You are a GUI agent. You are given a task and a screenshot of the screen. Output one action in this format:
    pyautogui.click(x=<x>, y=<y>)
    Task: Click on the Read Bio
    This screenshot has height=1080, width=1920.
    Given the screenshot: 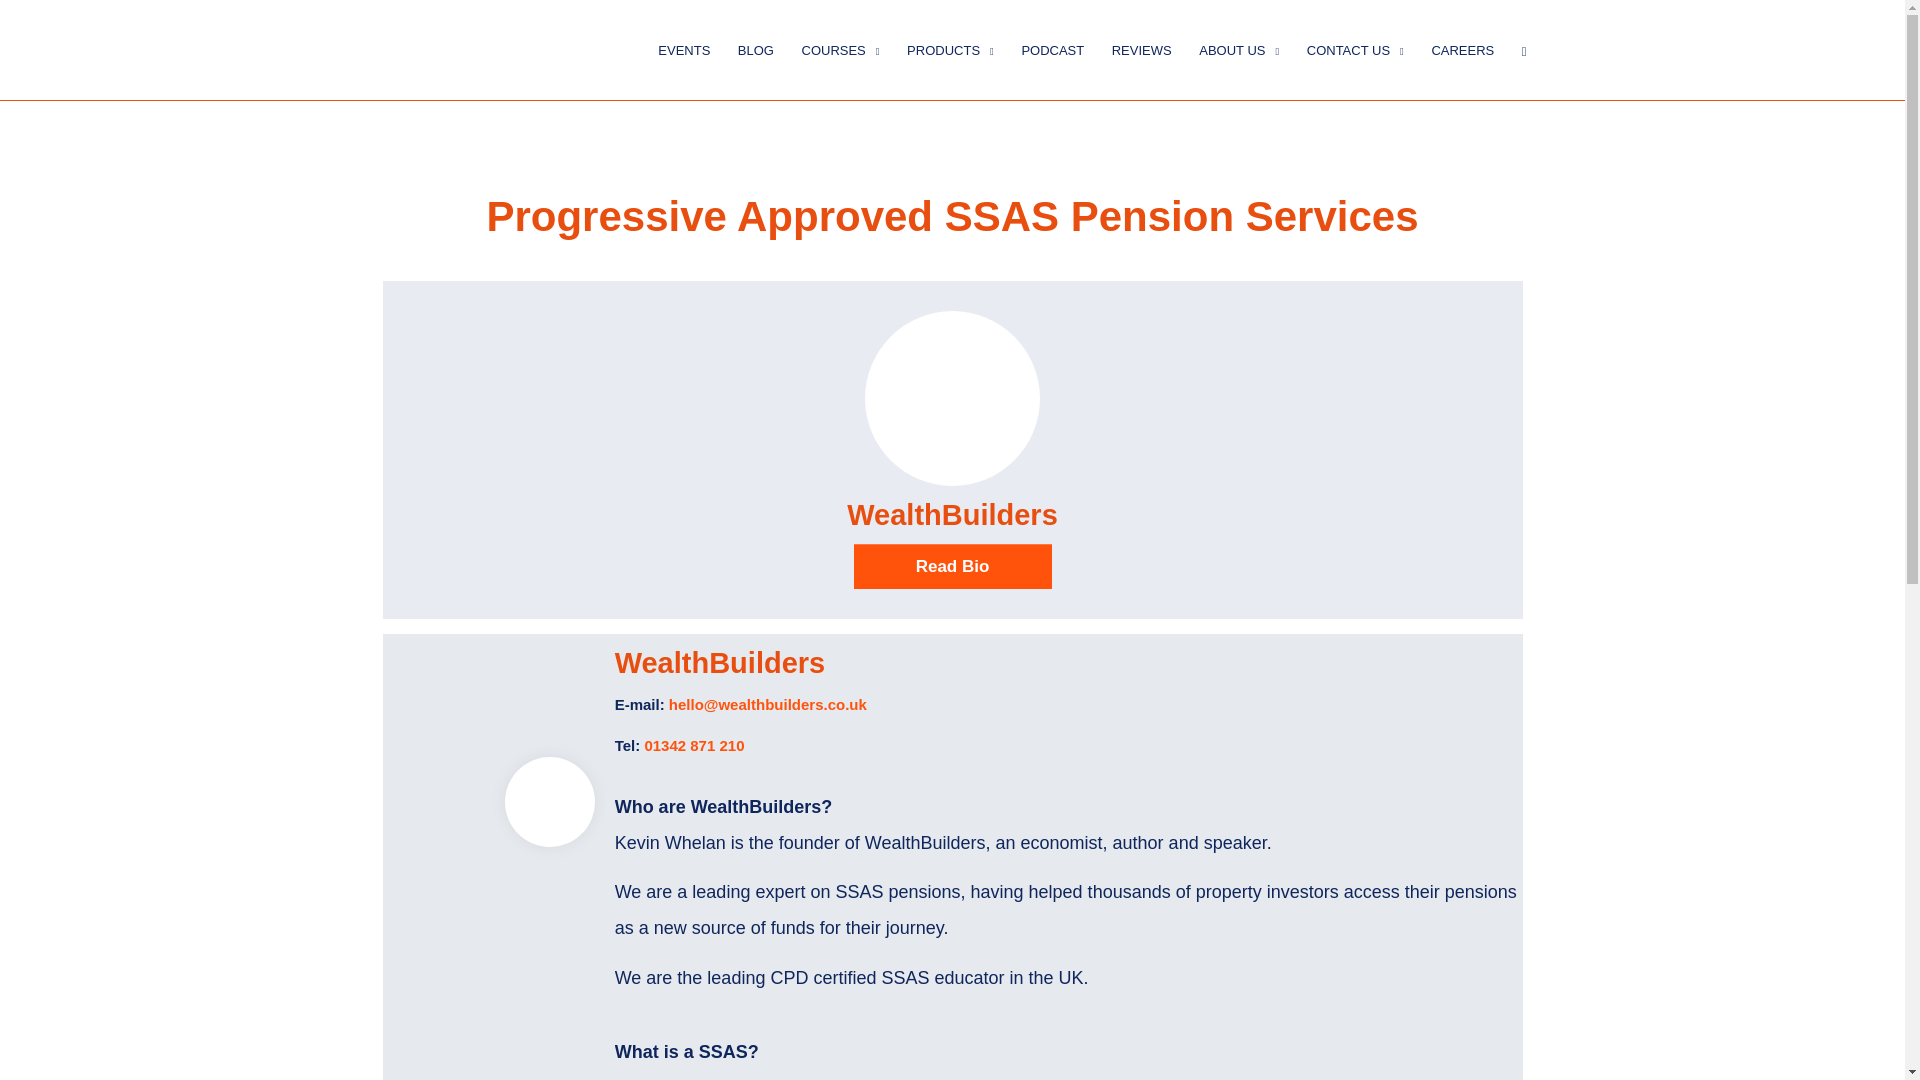 What is the action you would take?
    pyautogui.click(x=953, y=566)
    